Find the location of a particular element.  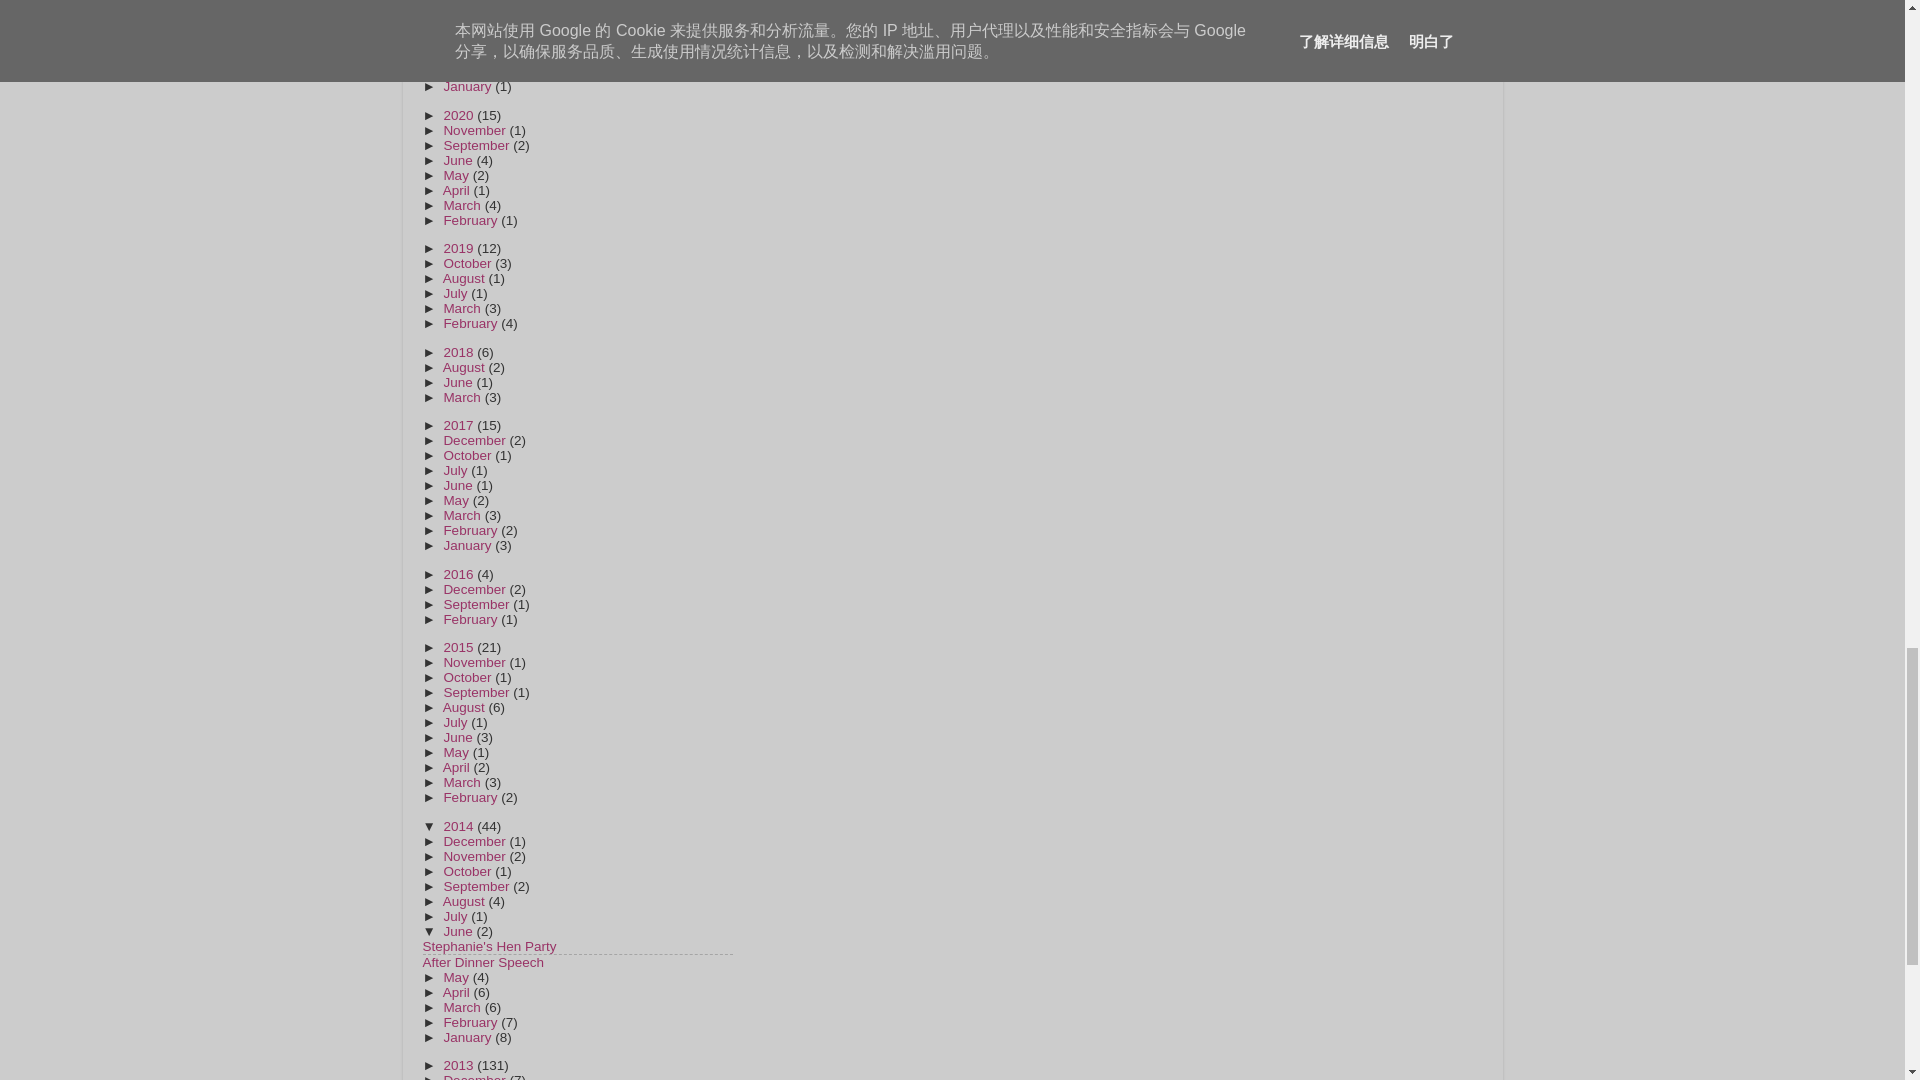

April is located at coordinates (458, 70).